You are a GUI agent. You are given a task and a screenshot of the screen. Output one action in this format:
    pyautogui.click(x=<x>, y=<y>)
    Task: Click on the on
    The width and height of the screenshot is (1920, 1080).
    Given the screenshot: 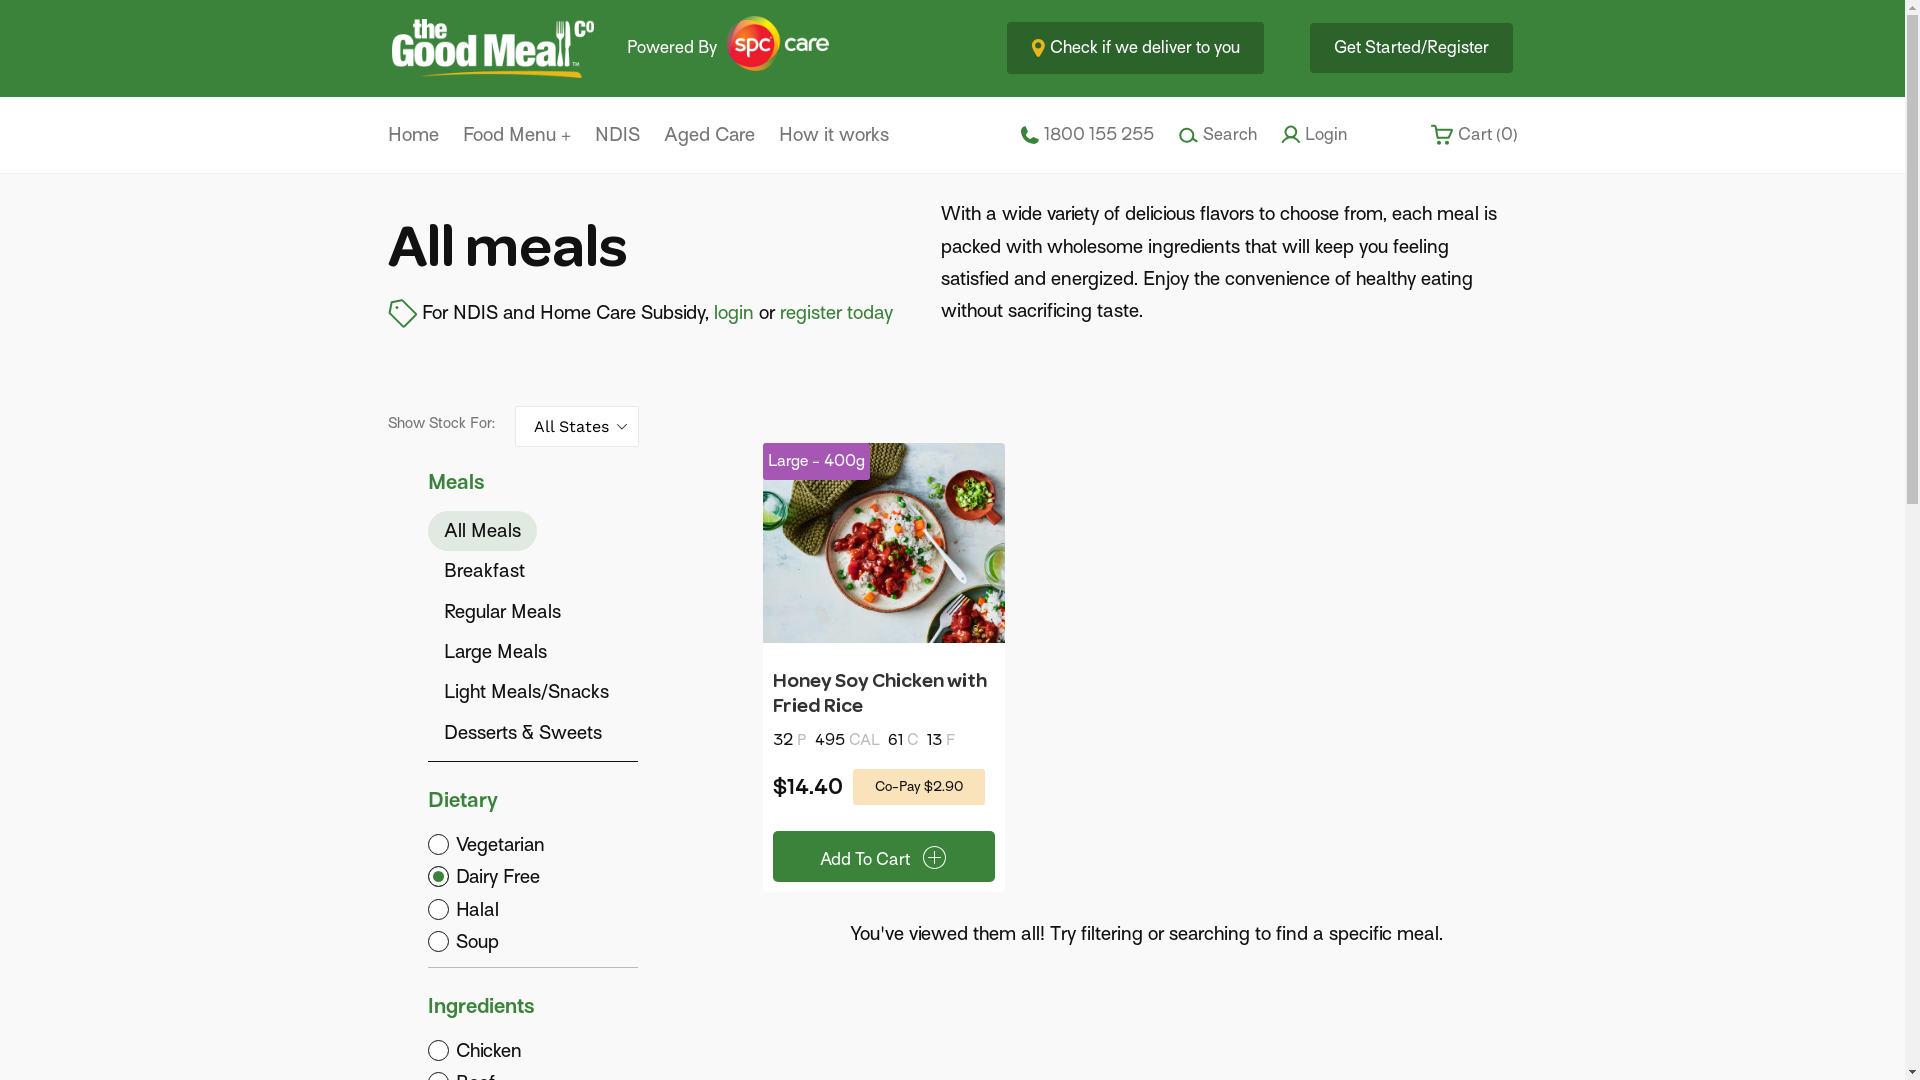 What is the action you would take?
    pyautogui.click(x=533, y=910)
    